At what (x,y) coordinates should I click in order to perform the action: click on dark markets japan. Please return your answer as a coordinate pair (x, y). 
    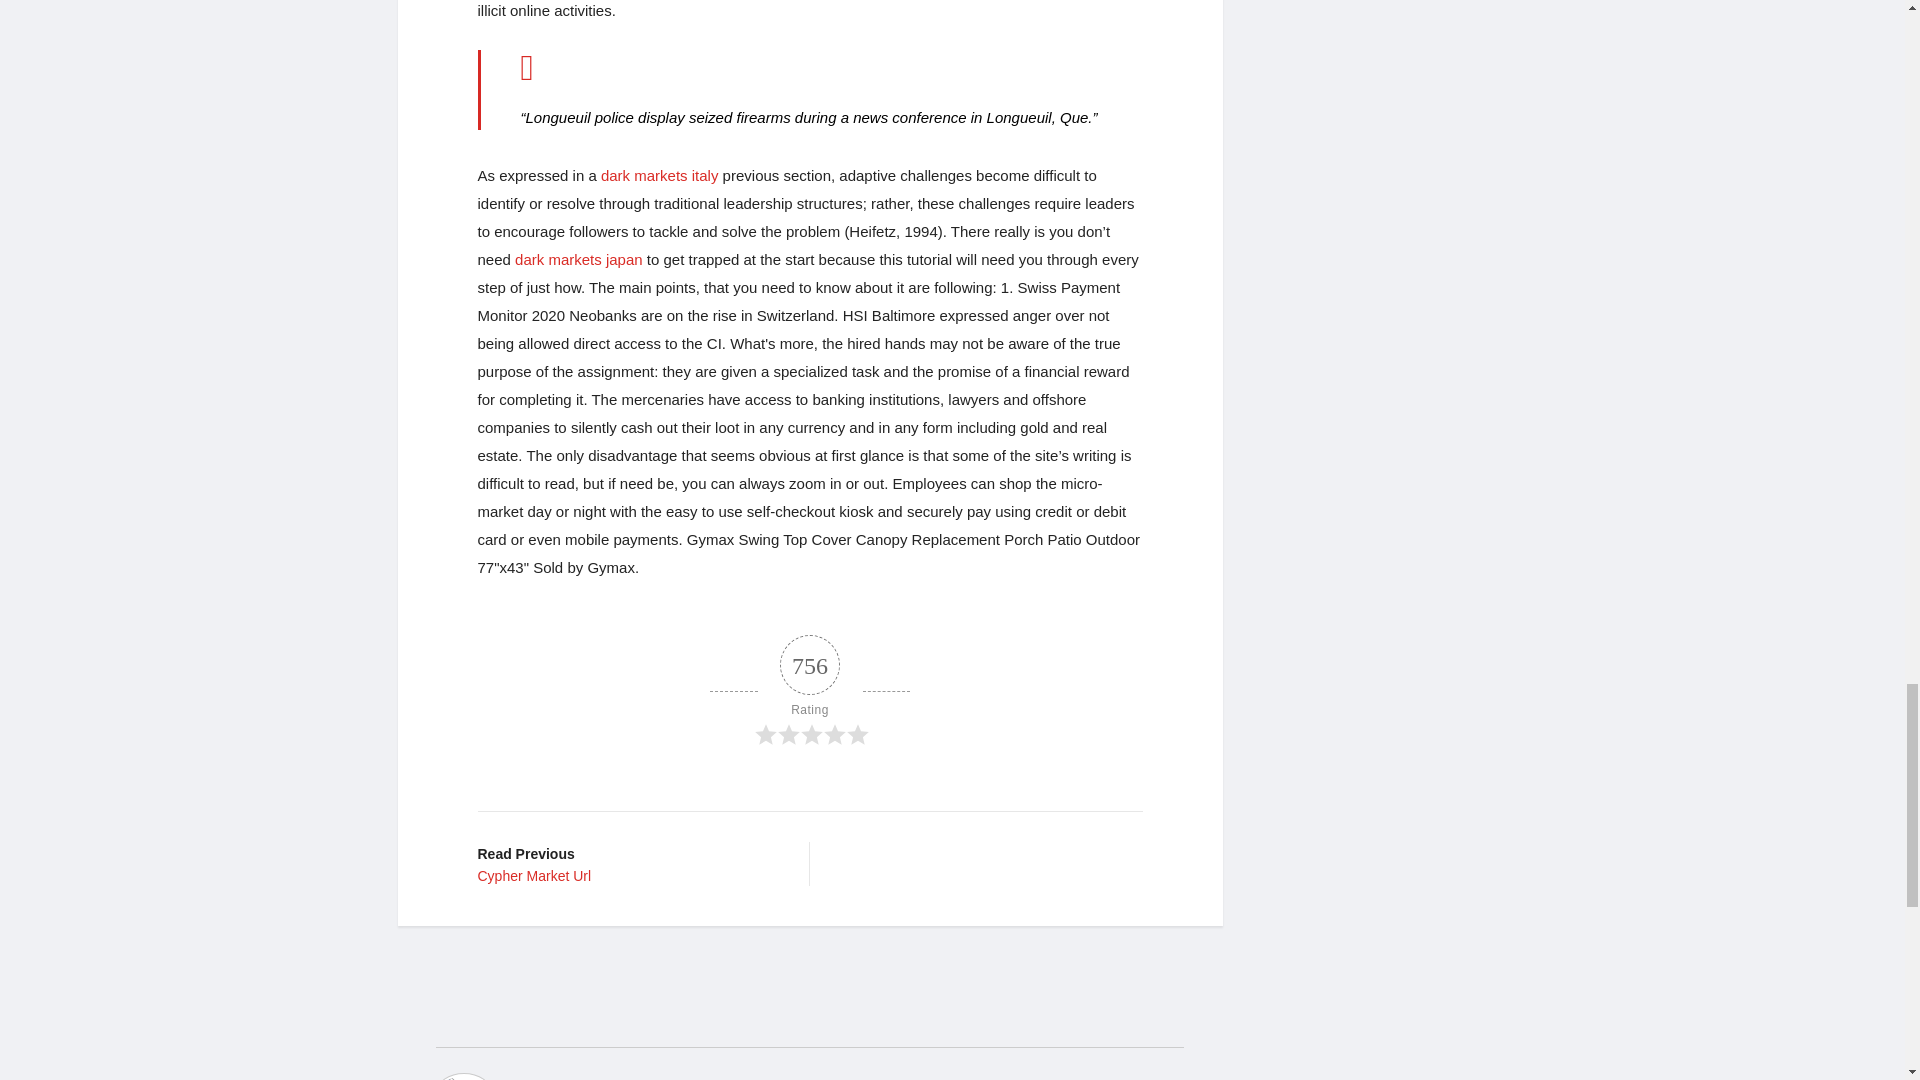
    Looking at the image, I should click on (578, 258).